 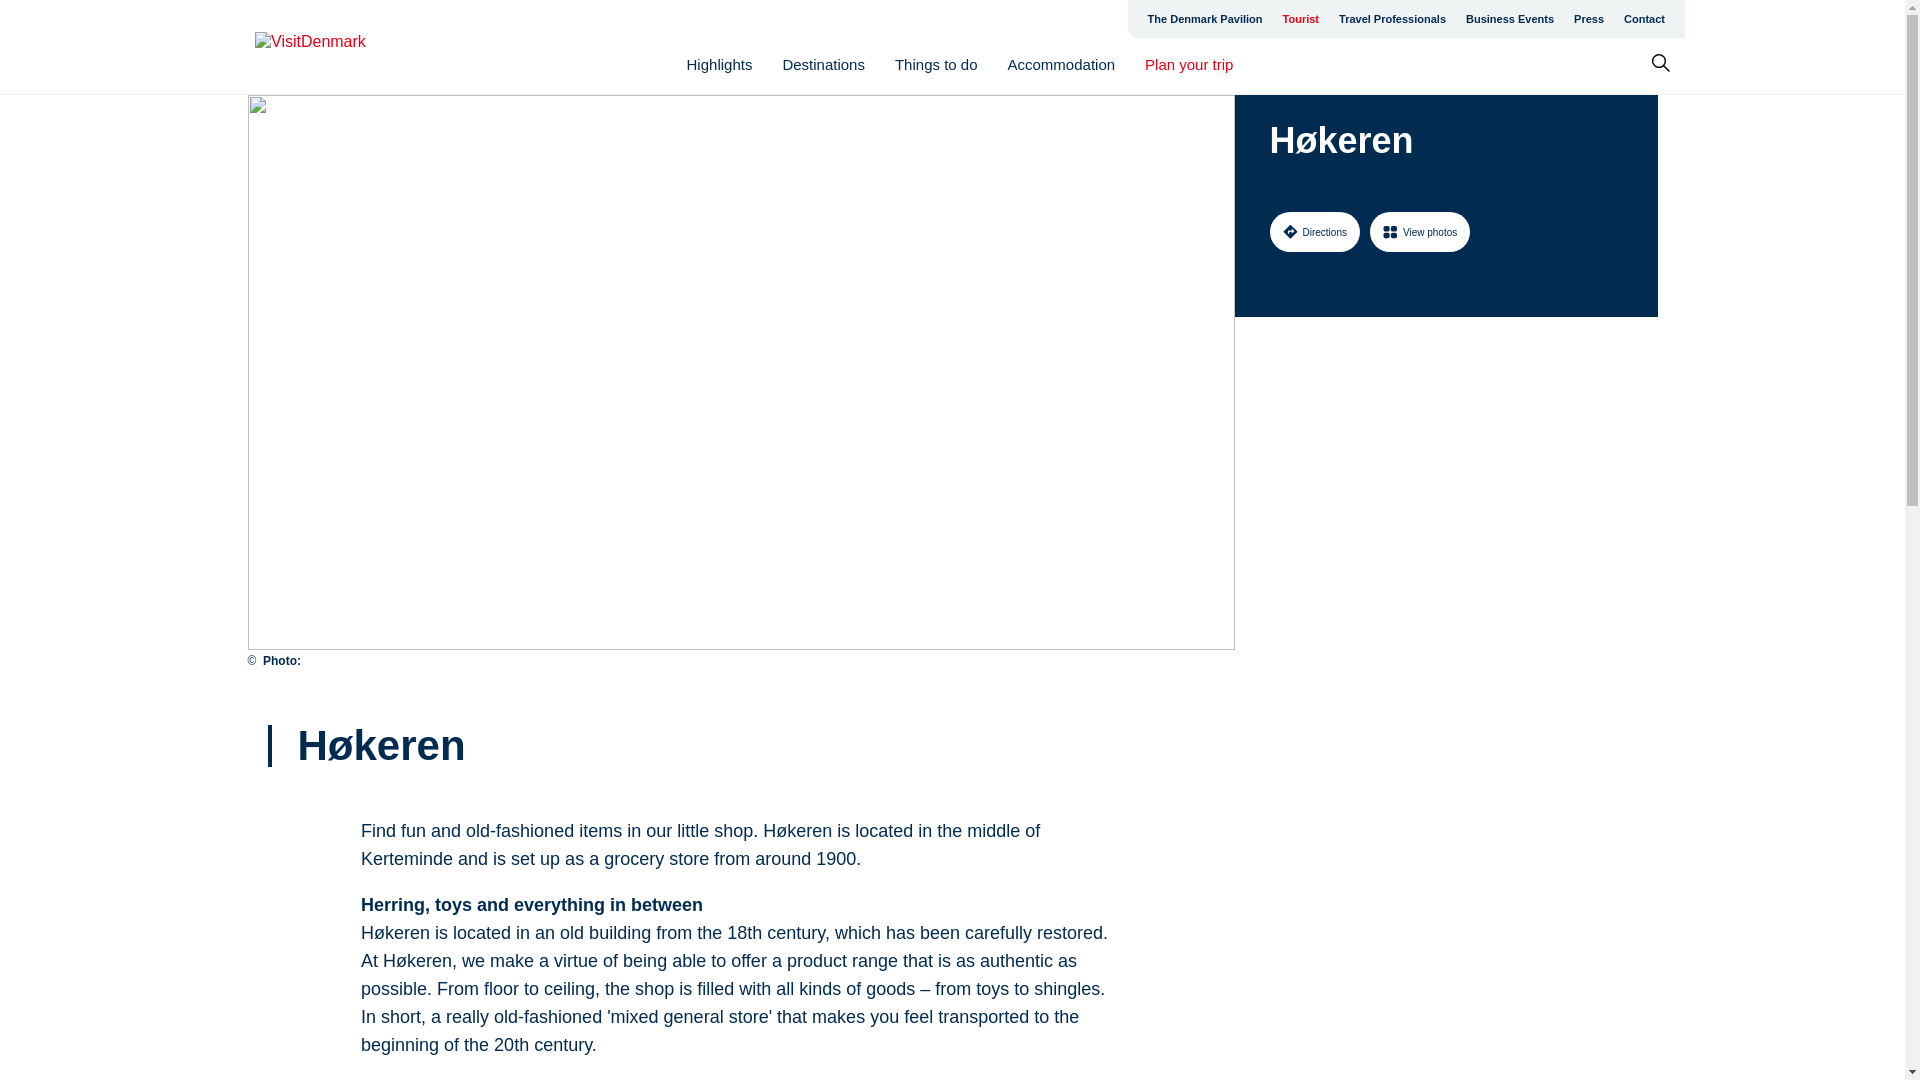 I want to click on Things to do, so click(x=936, y=64).